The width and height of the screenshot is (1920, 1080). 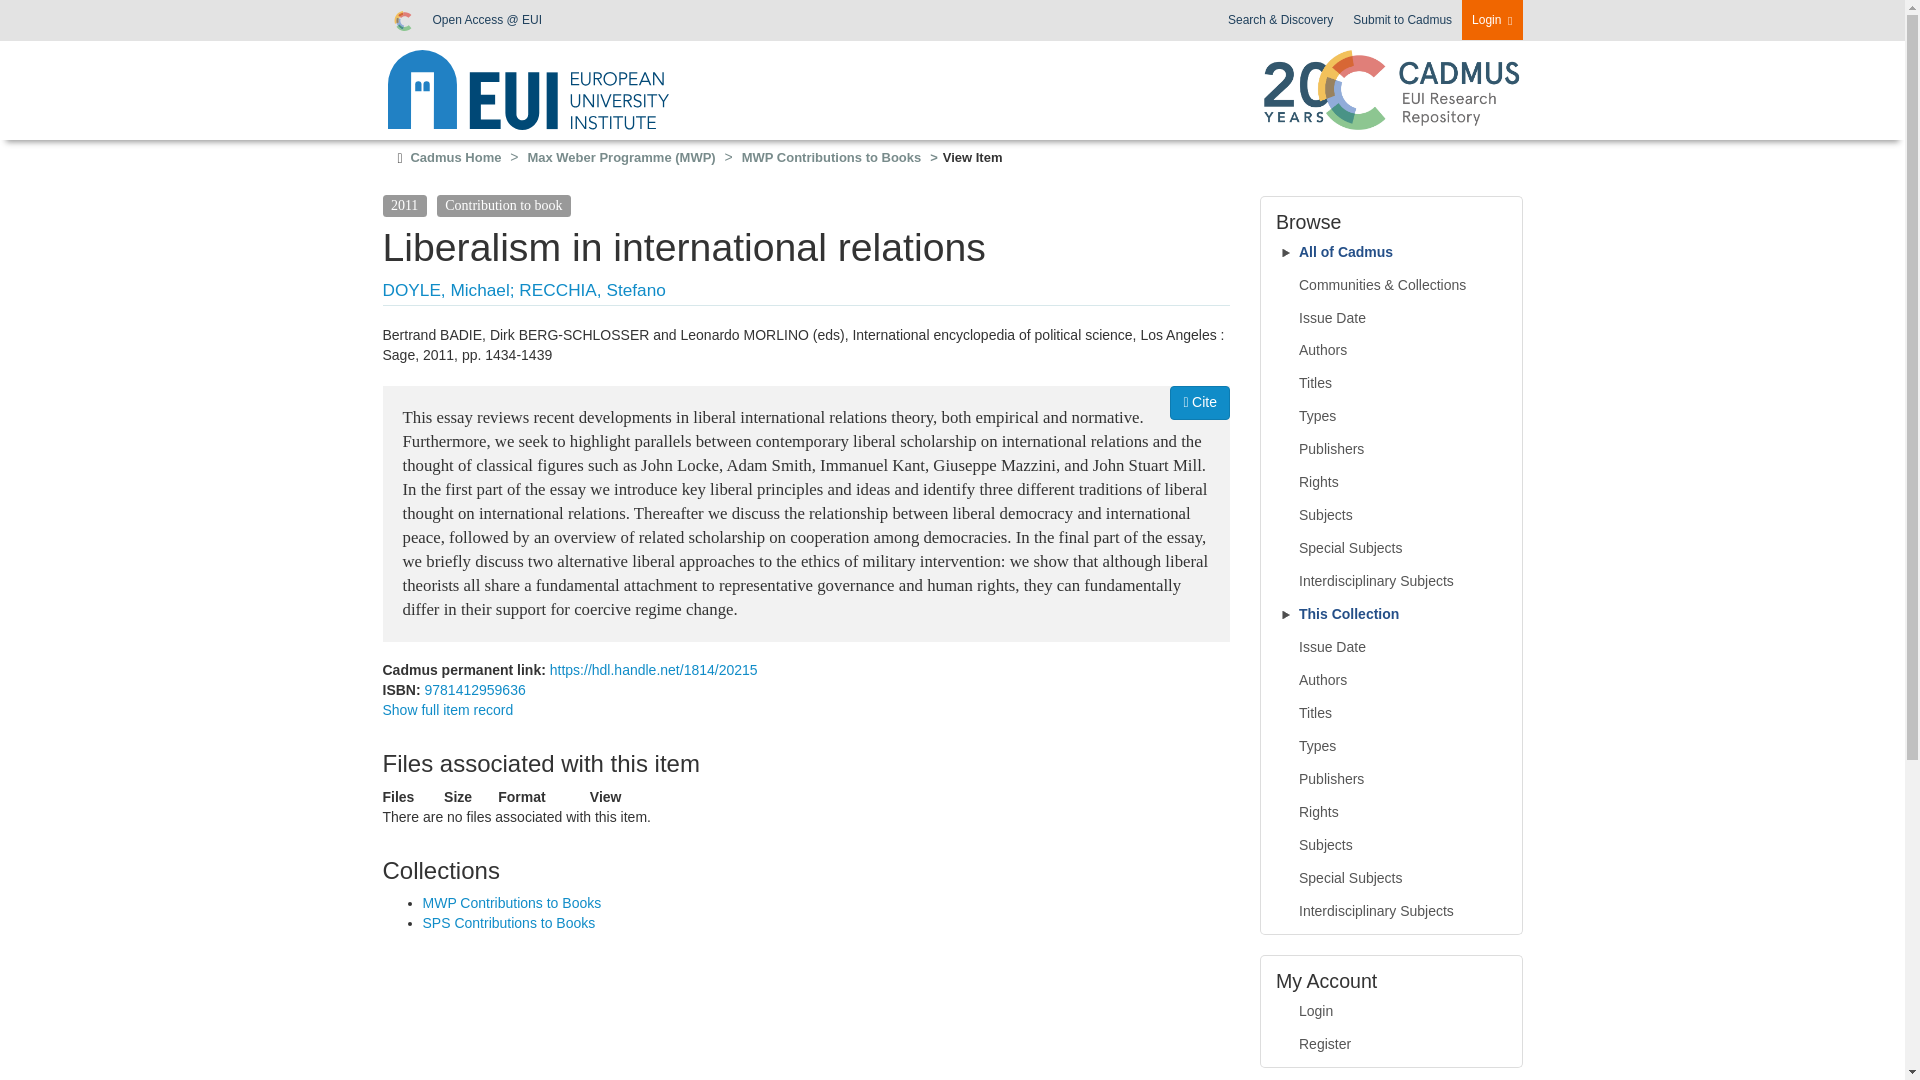 I want to click on This Collection, so click(x=1392, y=614).